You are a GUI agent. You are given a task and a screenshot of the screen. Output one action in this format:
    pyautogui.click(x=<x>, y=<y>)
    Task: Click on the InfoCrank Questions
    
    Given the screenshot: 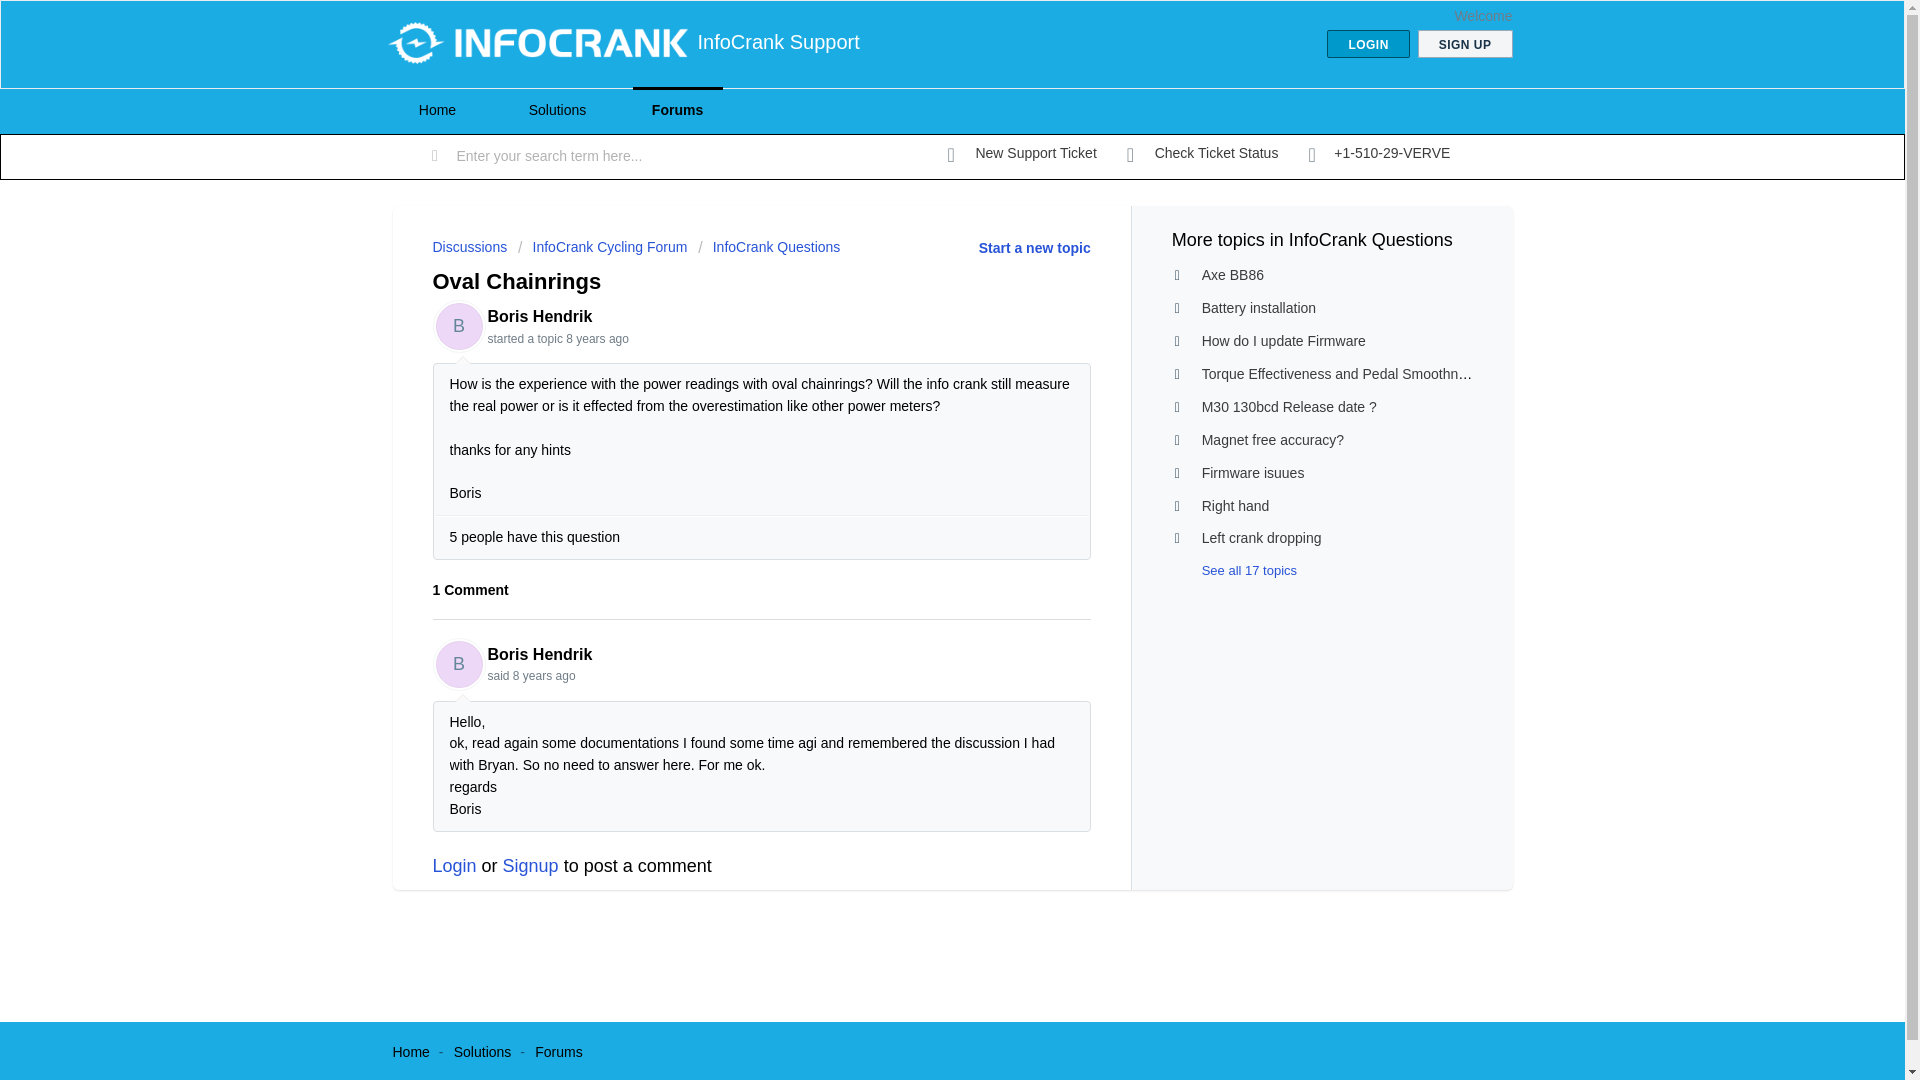 What is the action you would take?
    pyautogui.click(x=769, y=246)
    